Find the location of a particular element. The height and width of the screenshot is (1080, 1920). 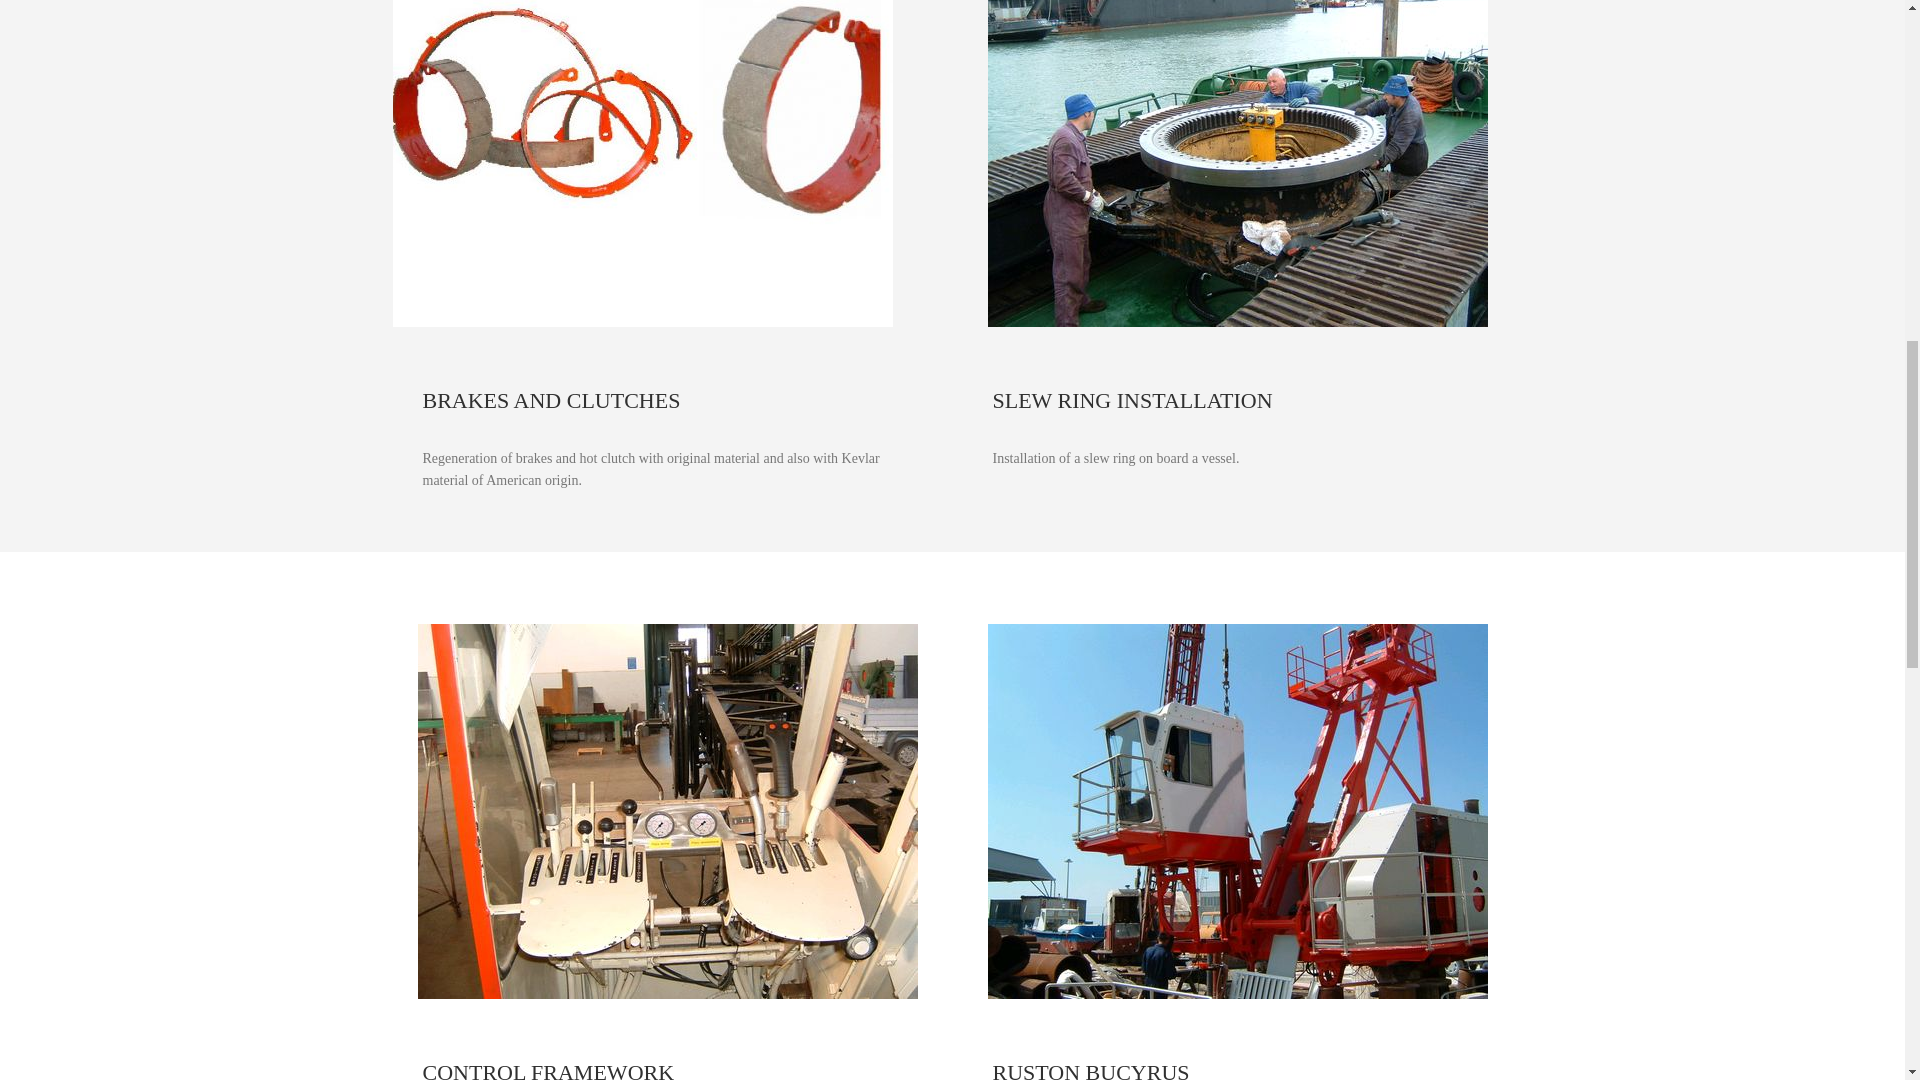

RUSTON BUCYRUS is located at coordinates (1238, 812).